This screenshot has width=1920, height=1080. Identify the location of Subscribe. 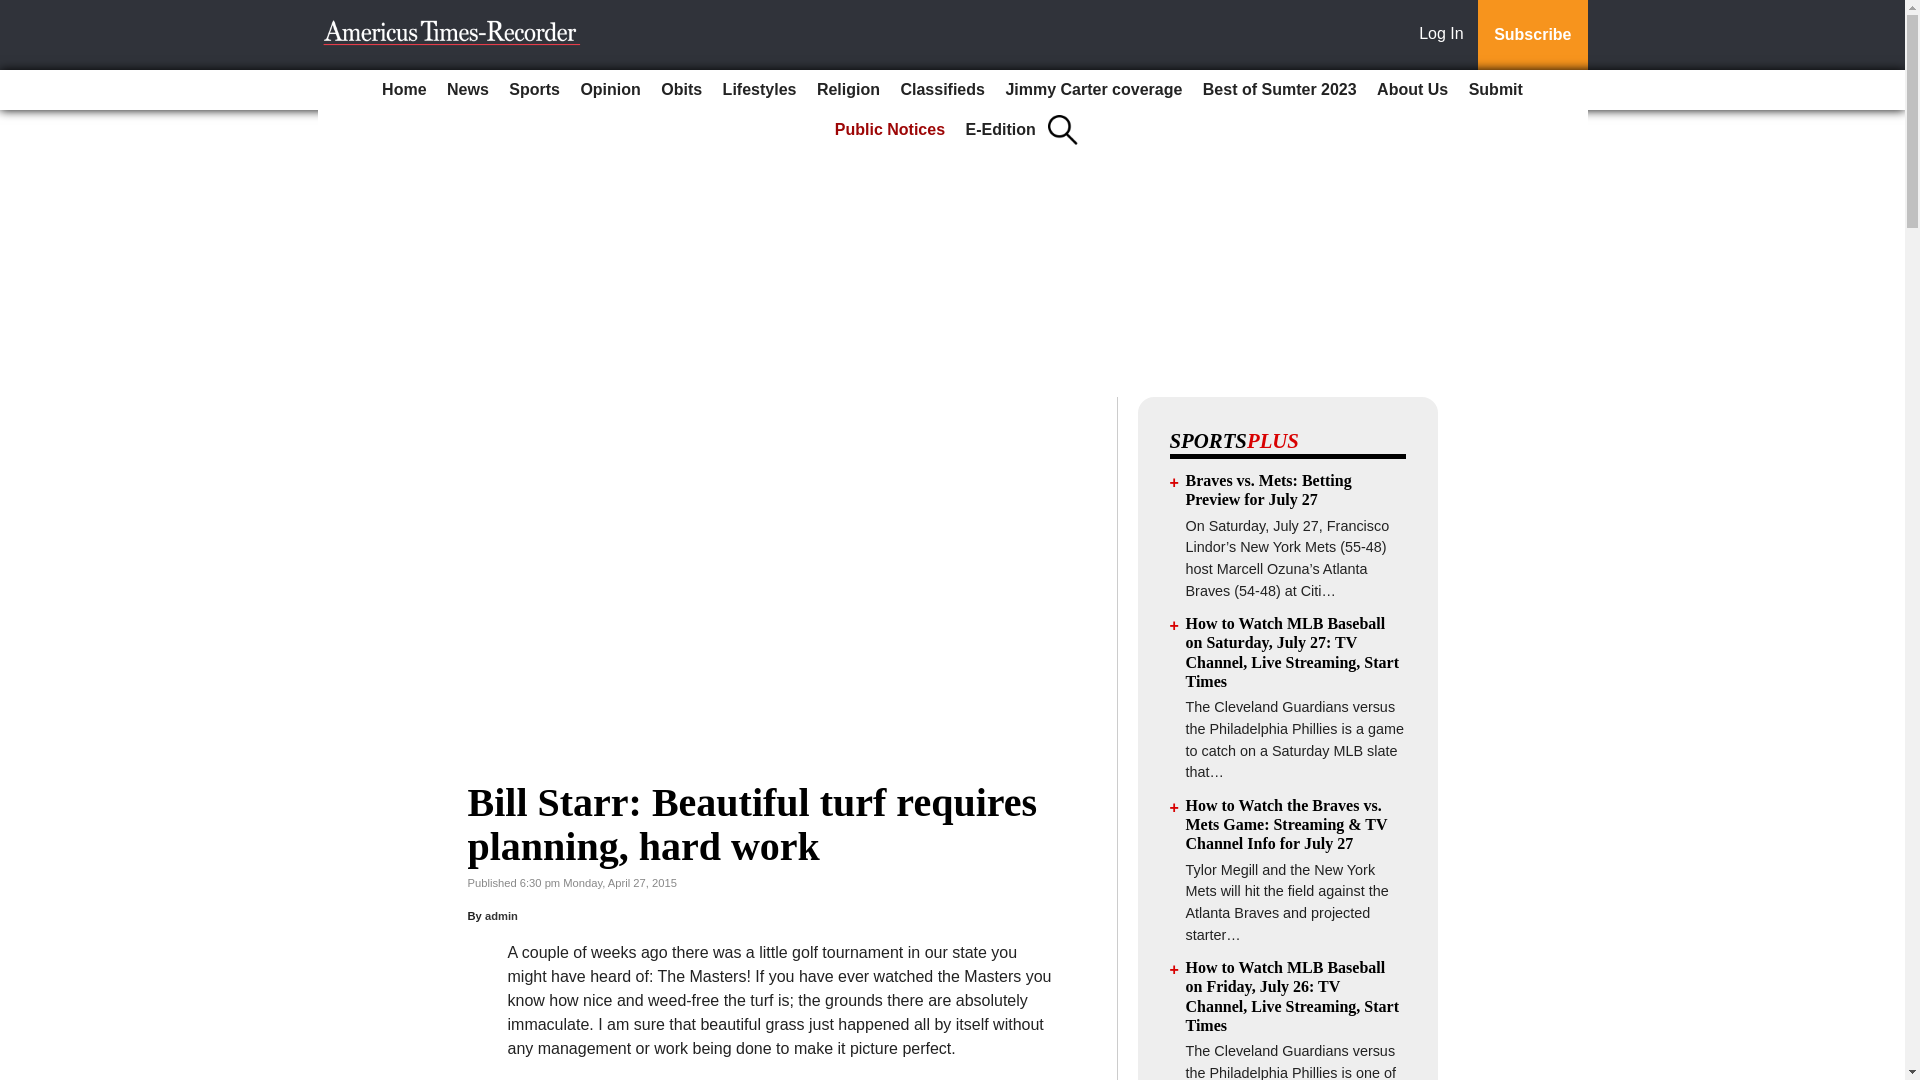
(1532, 35).